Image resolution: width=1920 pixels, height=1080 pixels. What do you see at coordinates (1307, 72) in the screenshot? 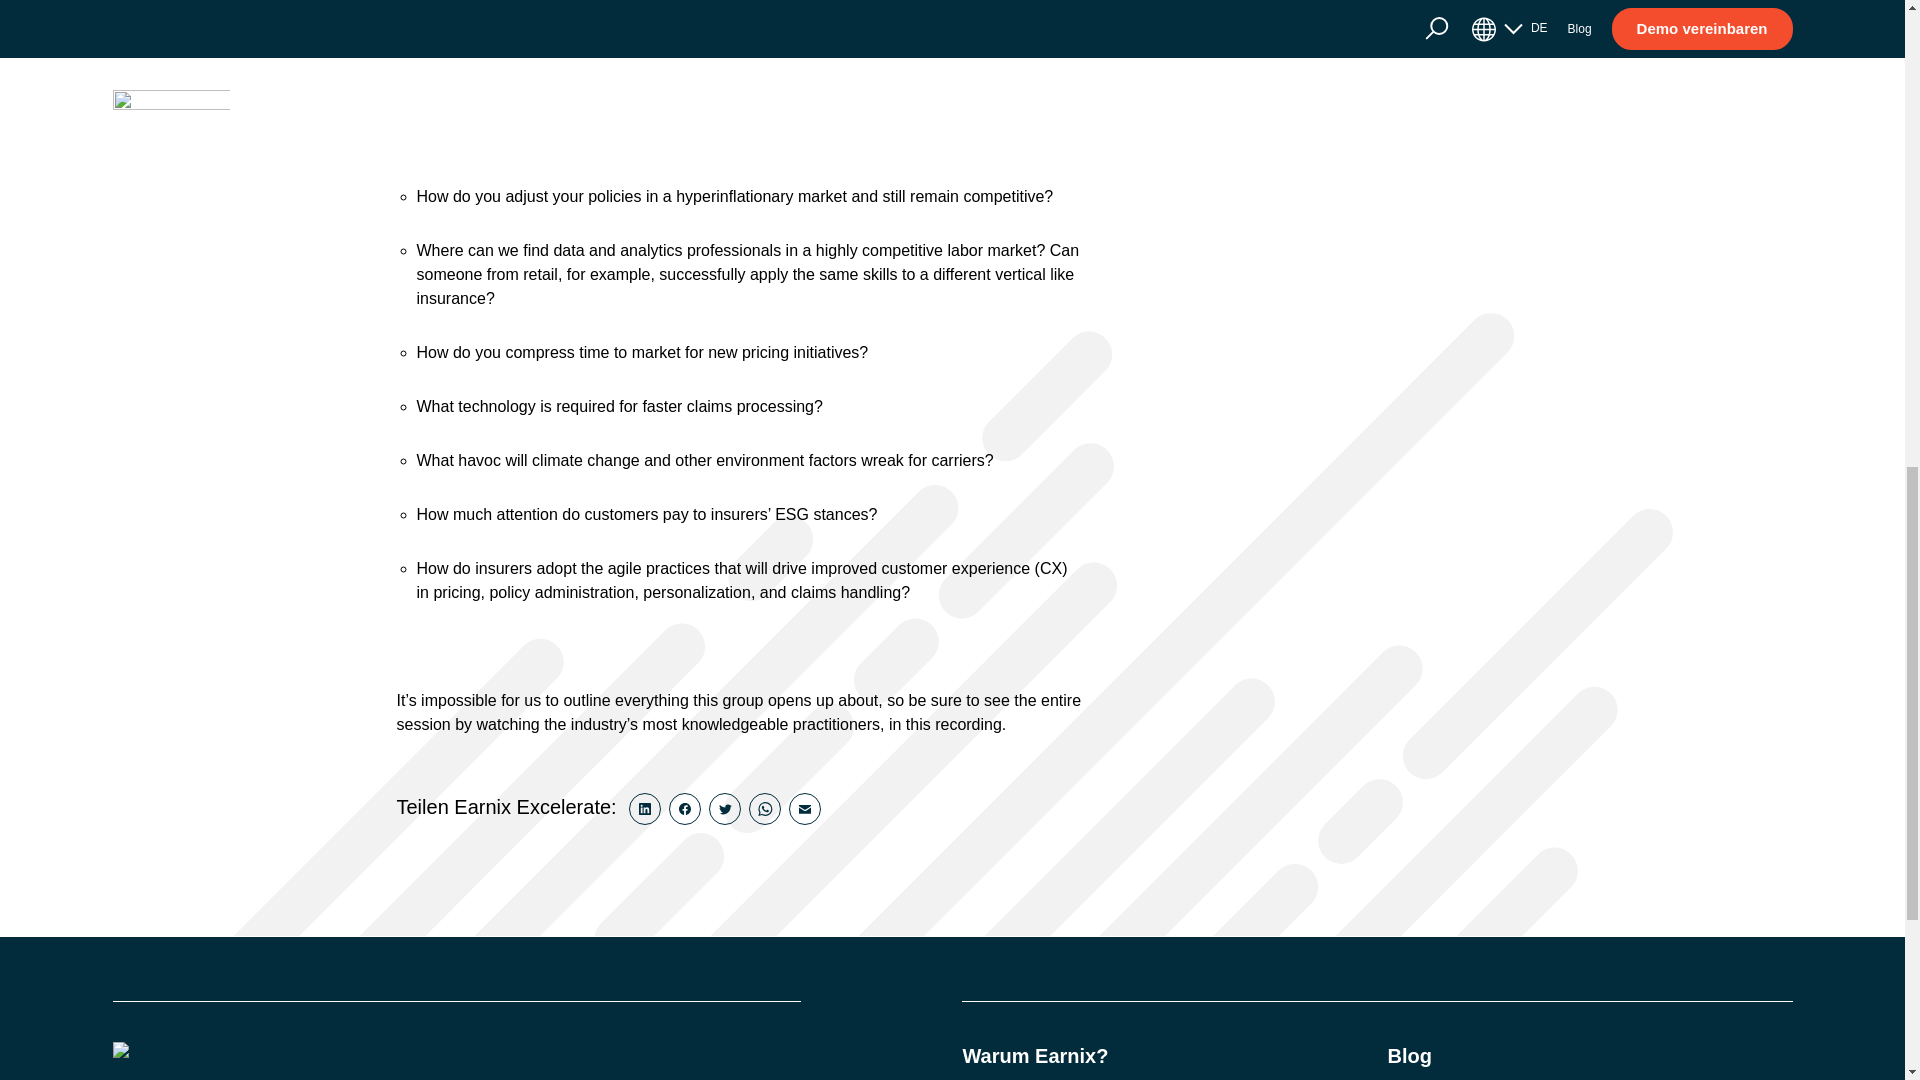
I see `Submit` at bounding box center [1307, 72].